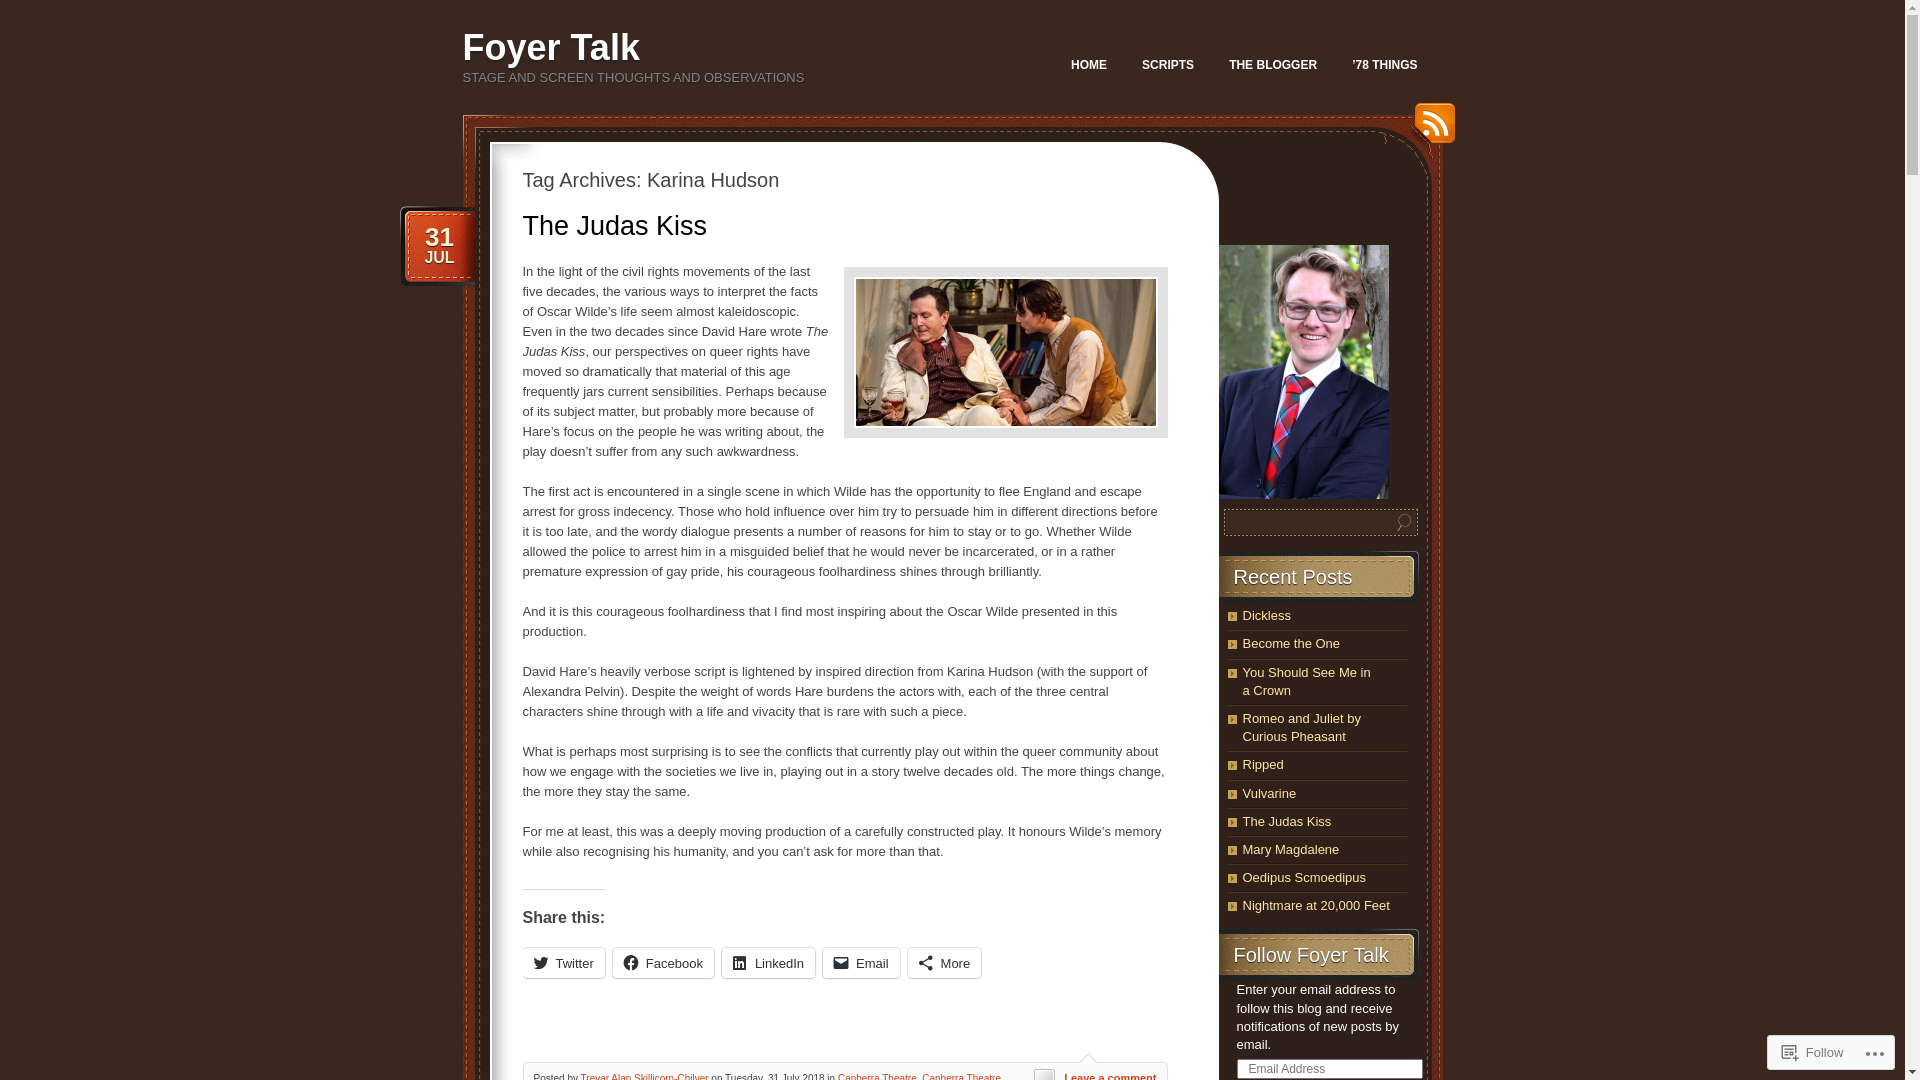 The width and height of the screenshot is (1920, 1080). I want to click on HOME, so click(1089, 65).